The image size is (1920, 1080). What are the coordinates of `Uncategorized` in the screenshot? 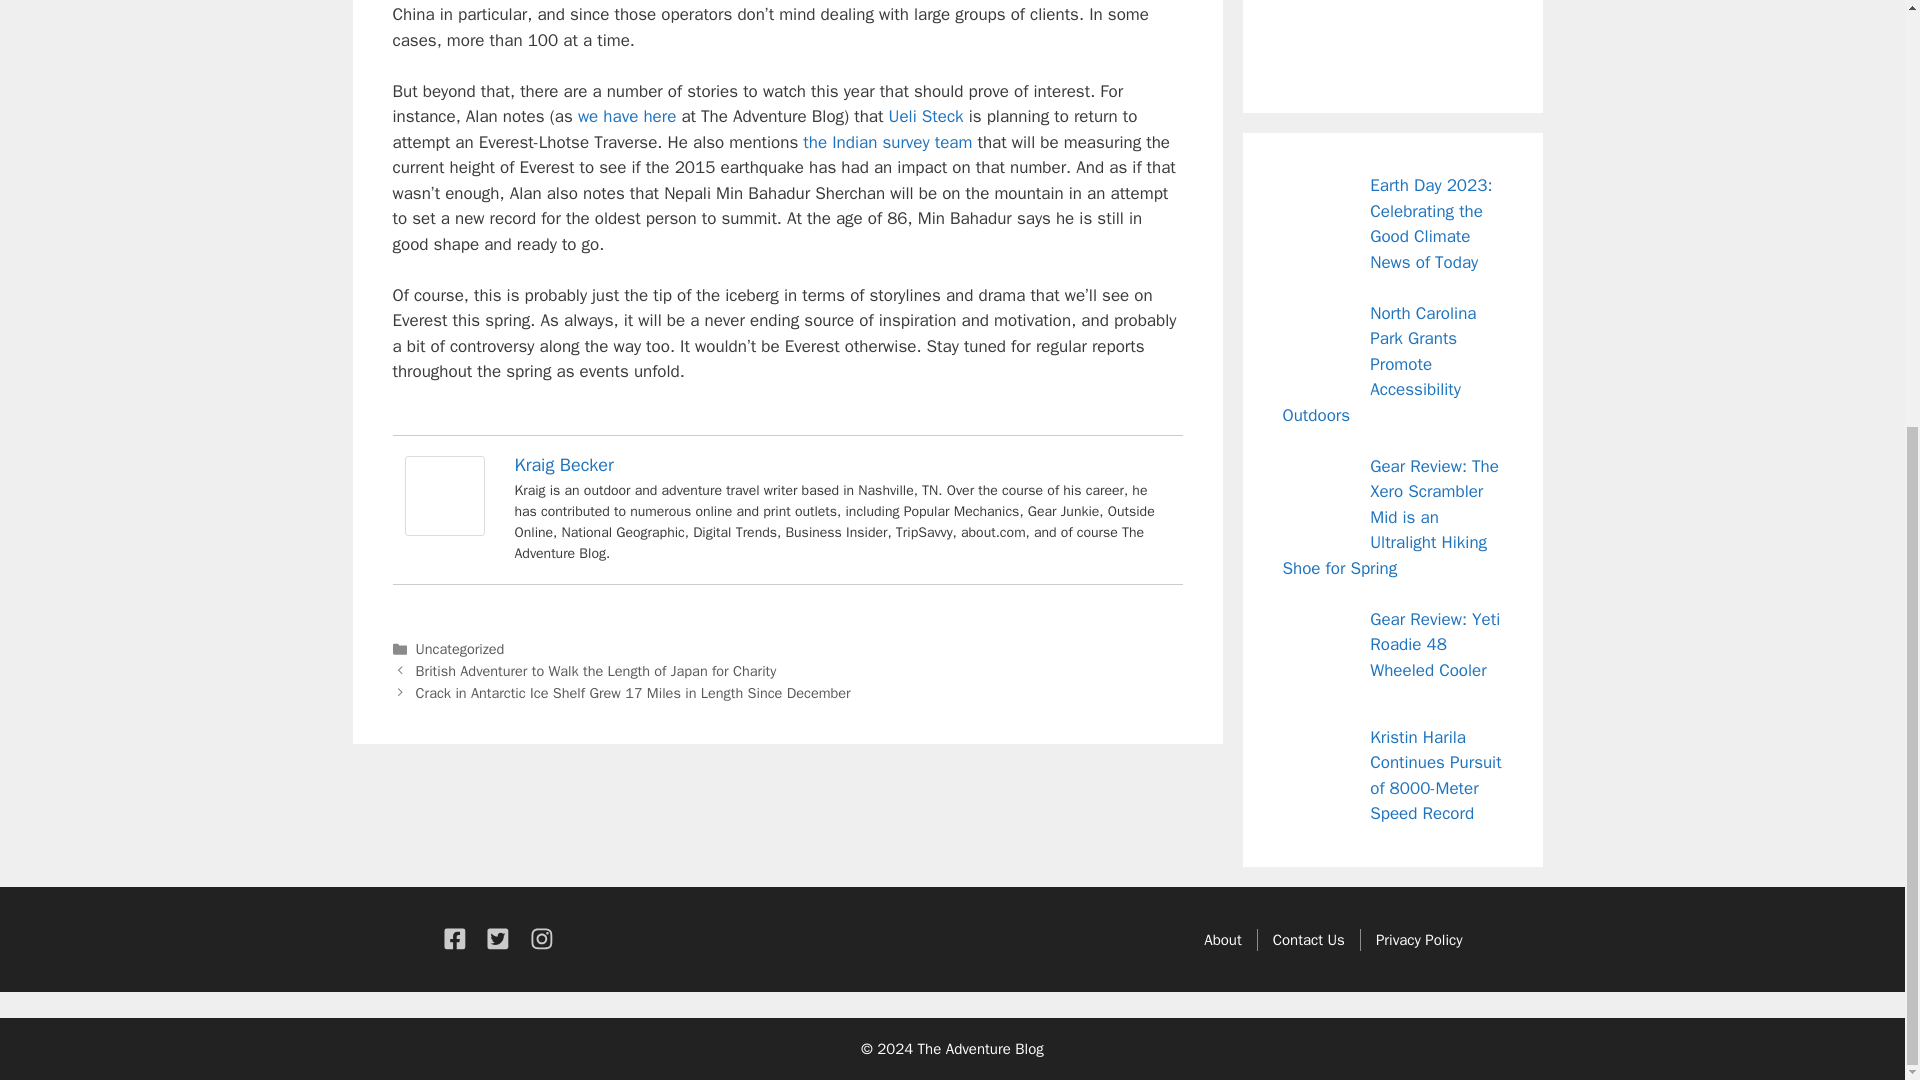 It's located at (460, 648).